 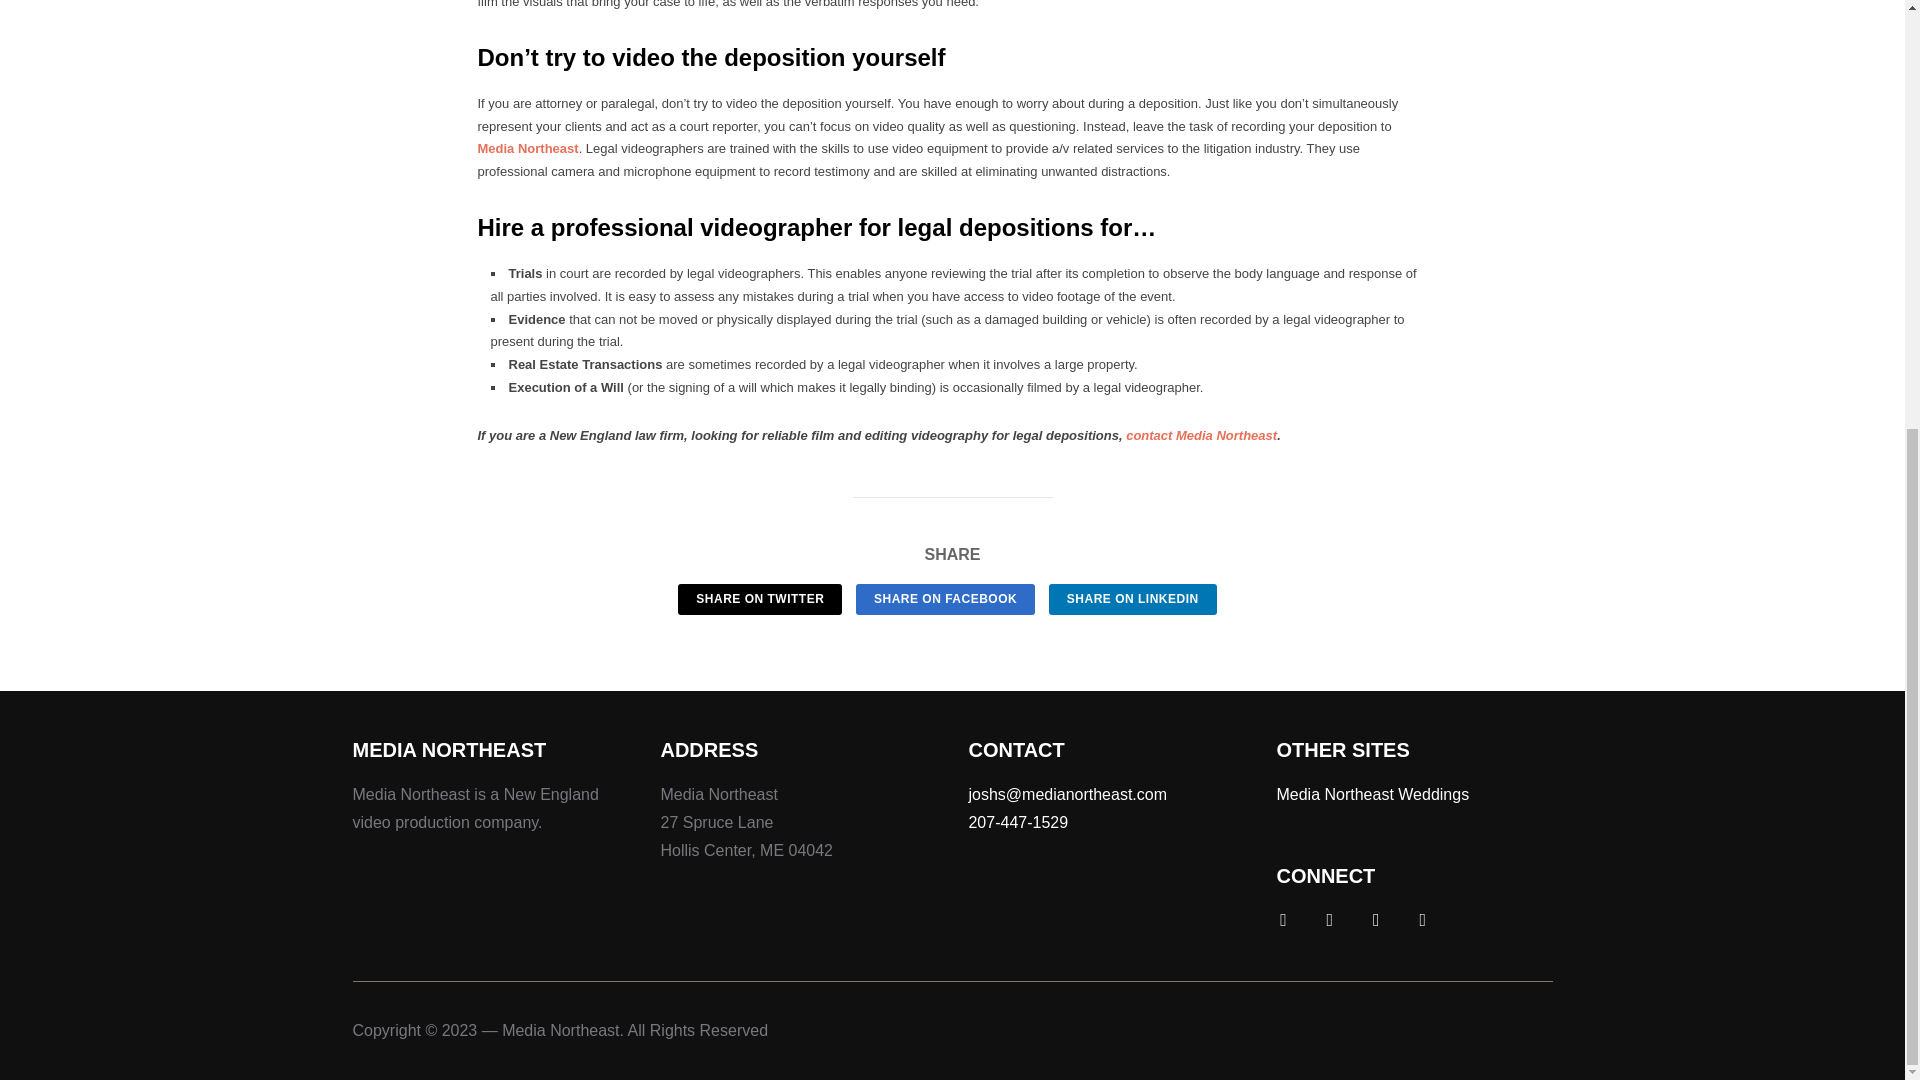 I want to click on SHARE ON LINKEDIN, so click(x=1132, y=599).